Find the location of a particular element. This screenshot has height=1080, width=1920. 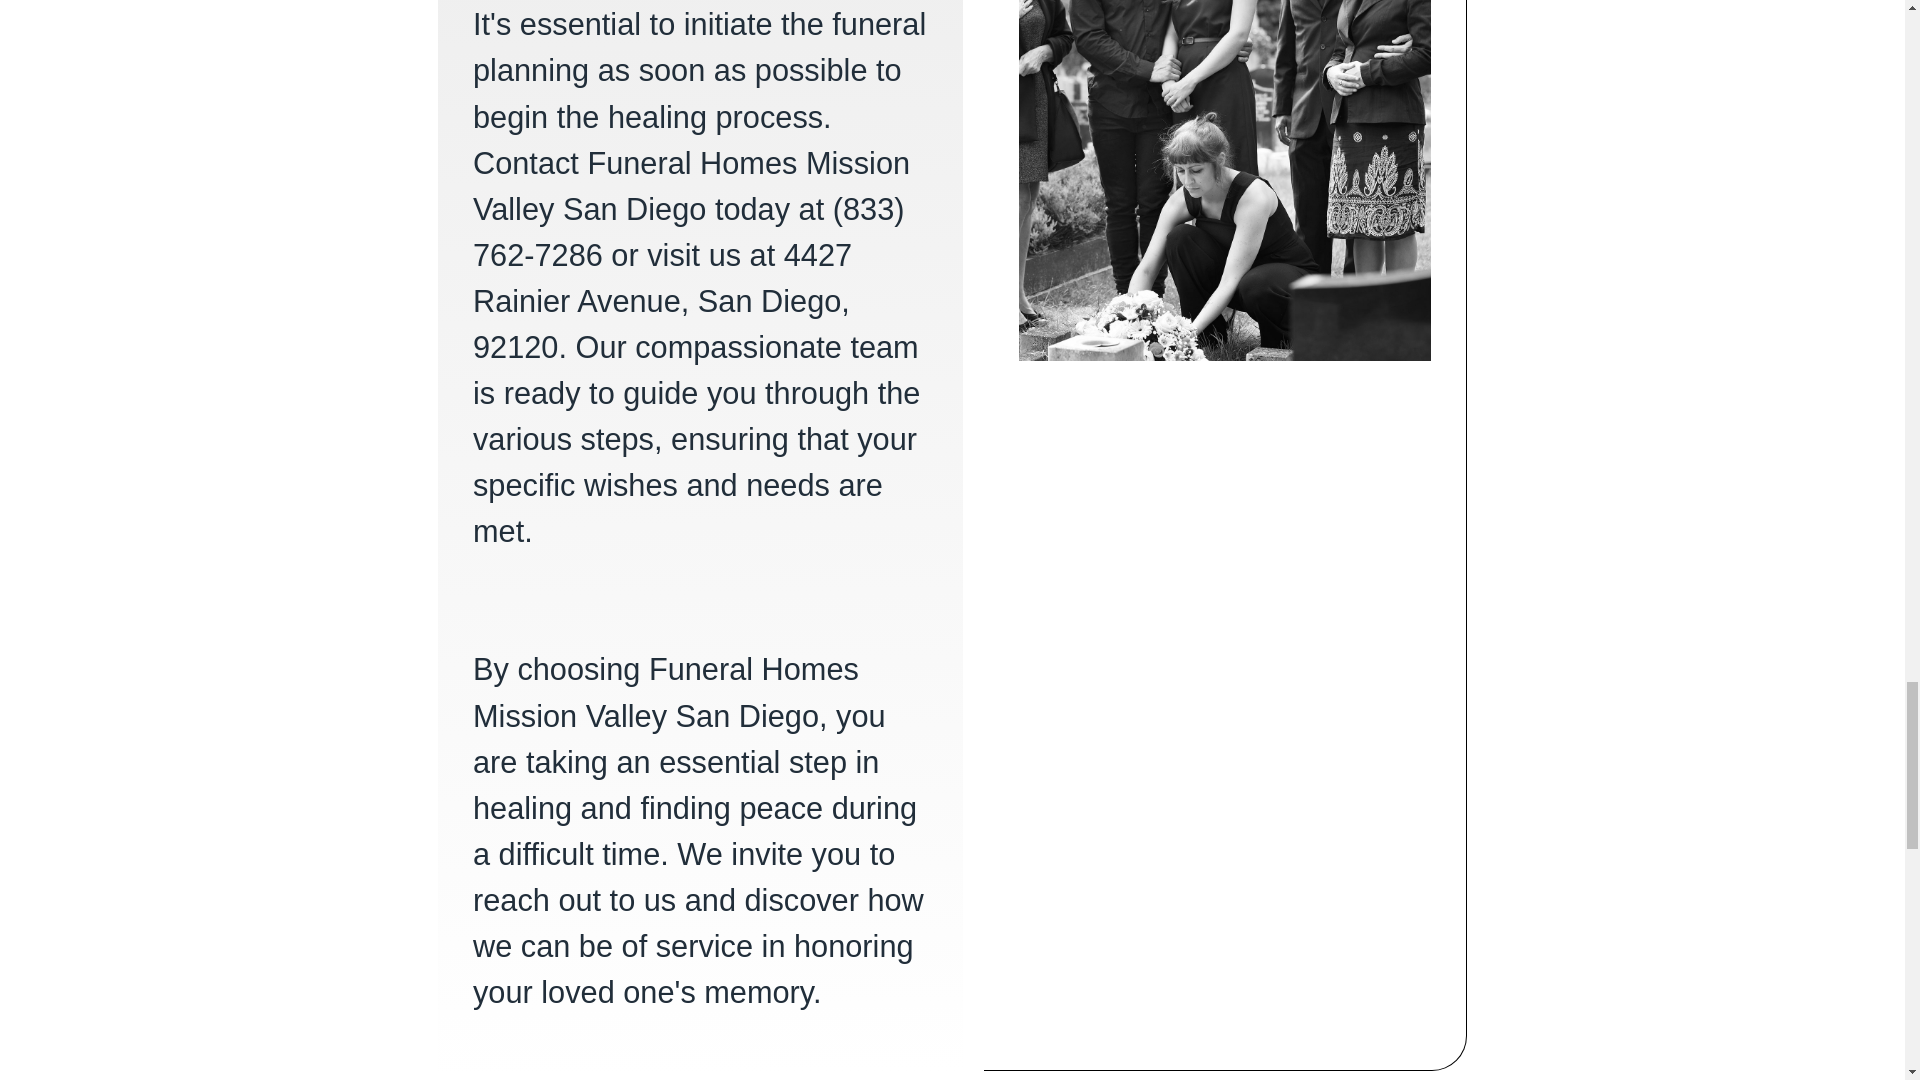

Funeral Homes Mission Valley San Diego is located at coordinates (1224, 180).